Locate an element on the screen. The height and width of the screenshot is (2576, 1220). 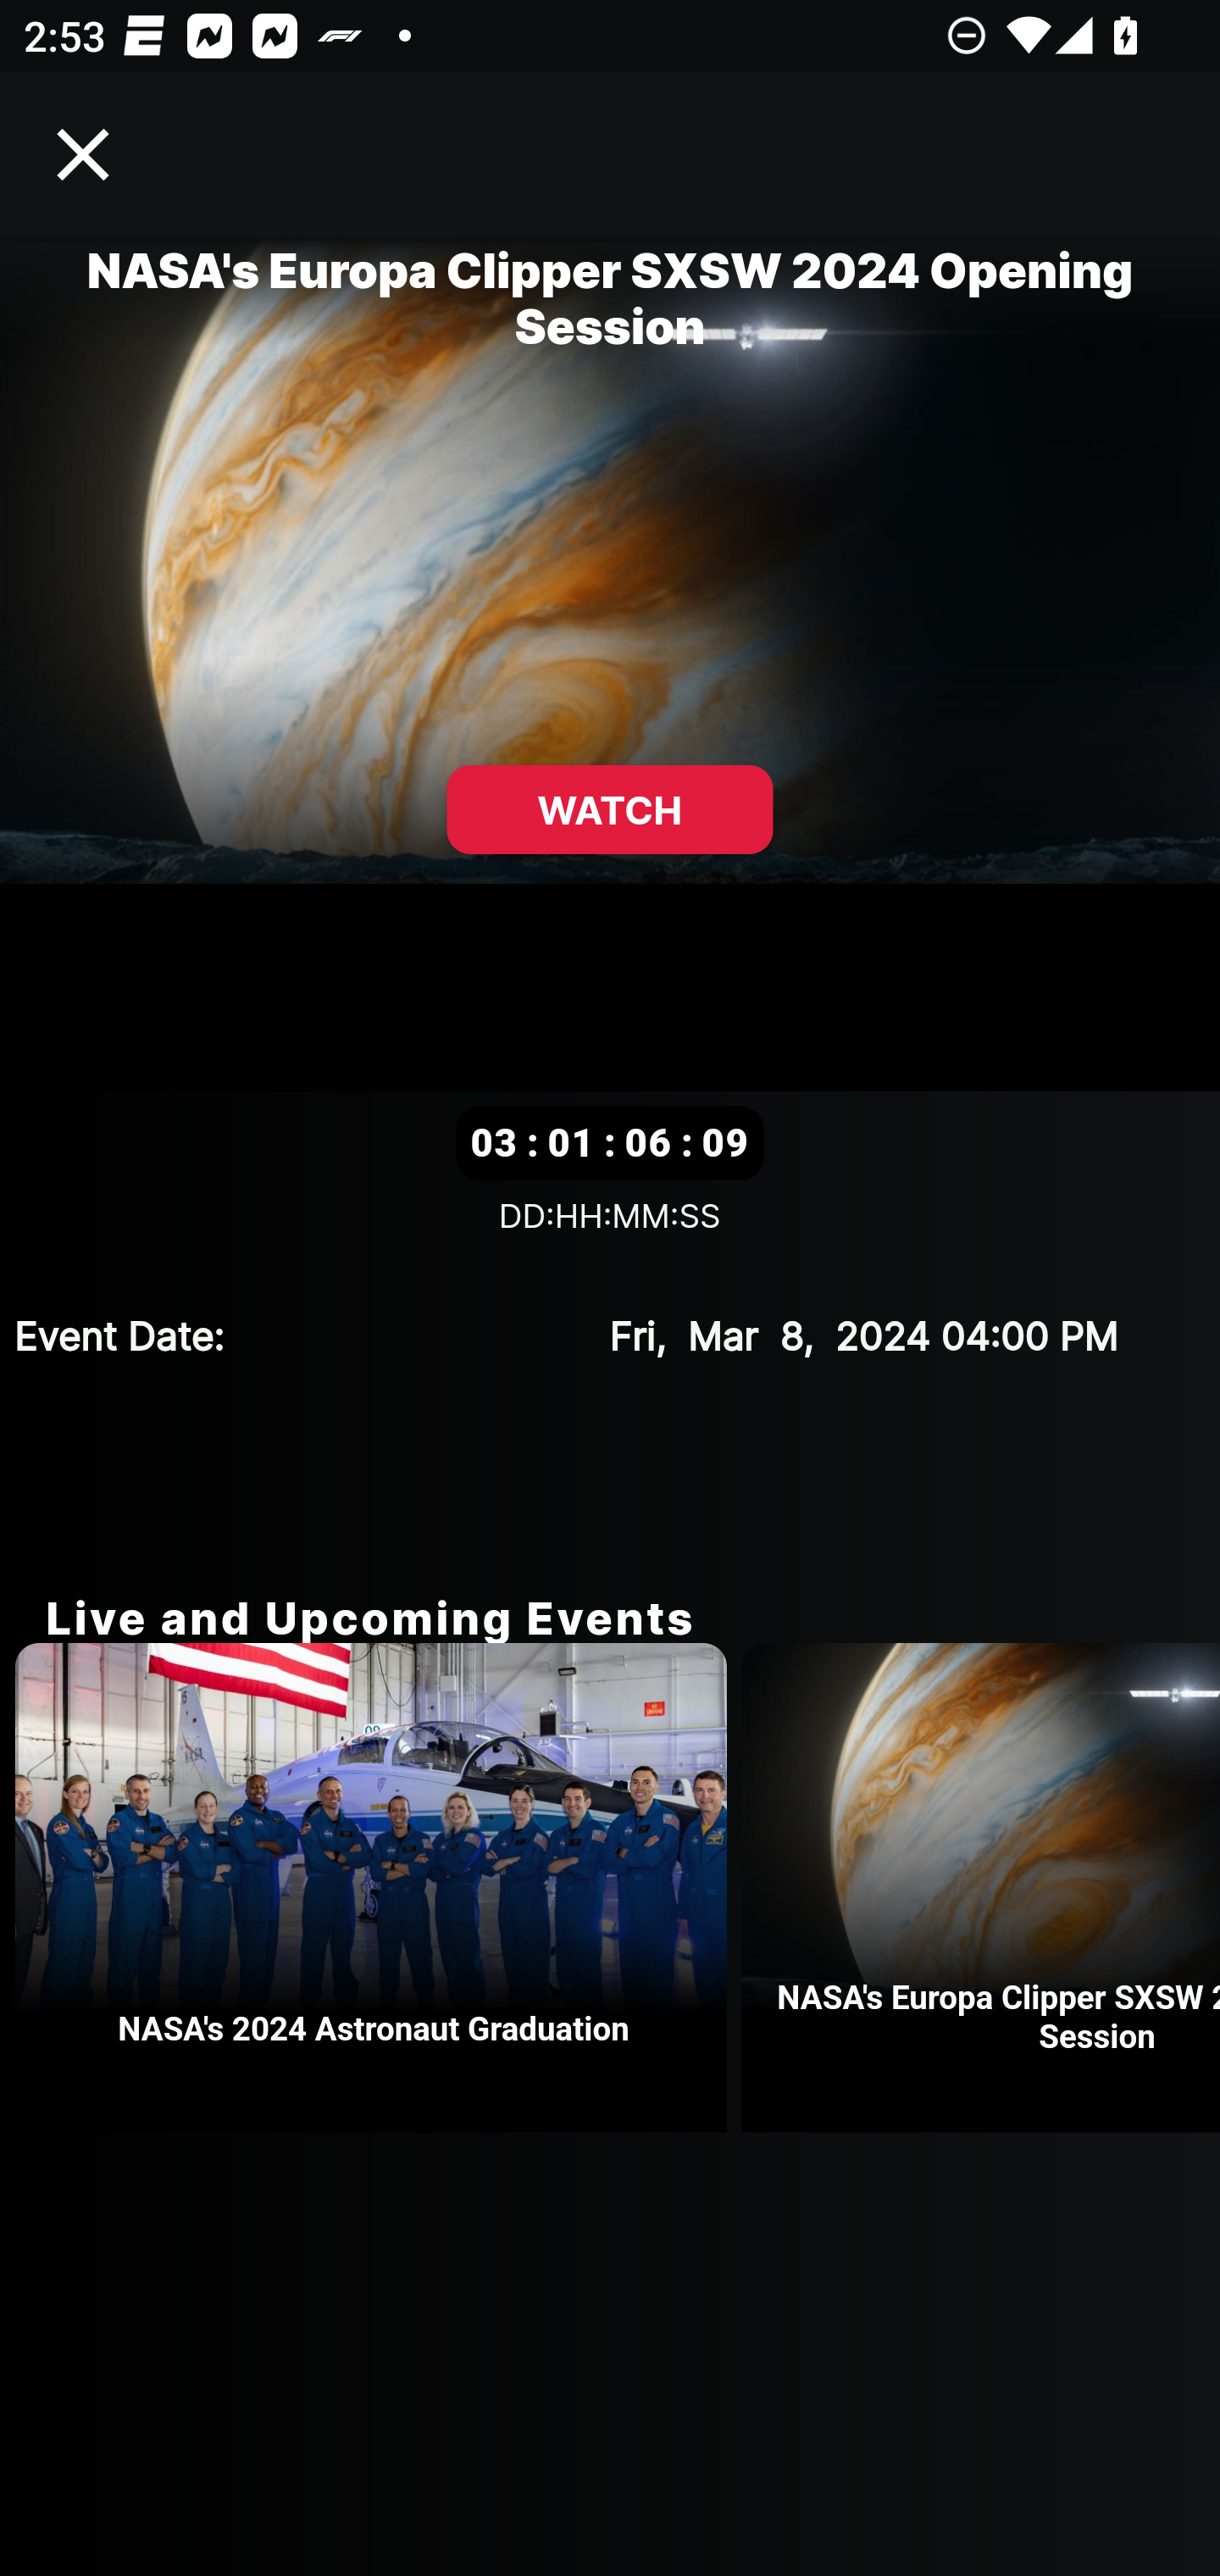
NASA's 2024 Astronaut Graduation is located at coordinates (378, 1888).